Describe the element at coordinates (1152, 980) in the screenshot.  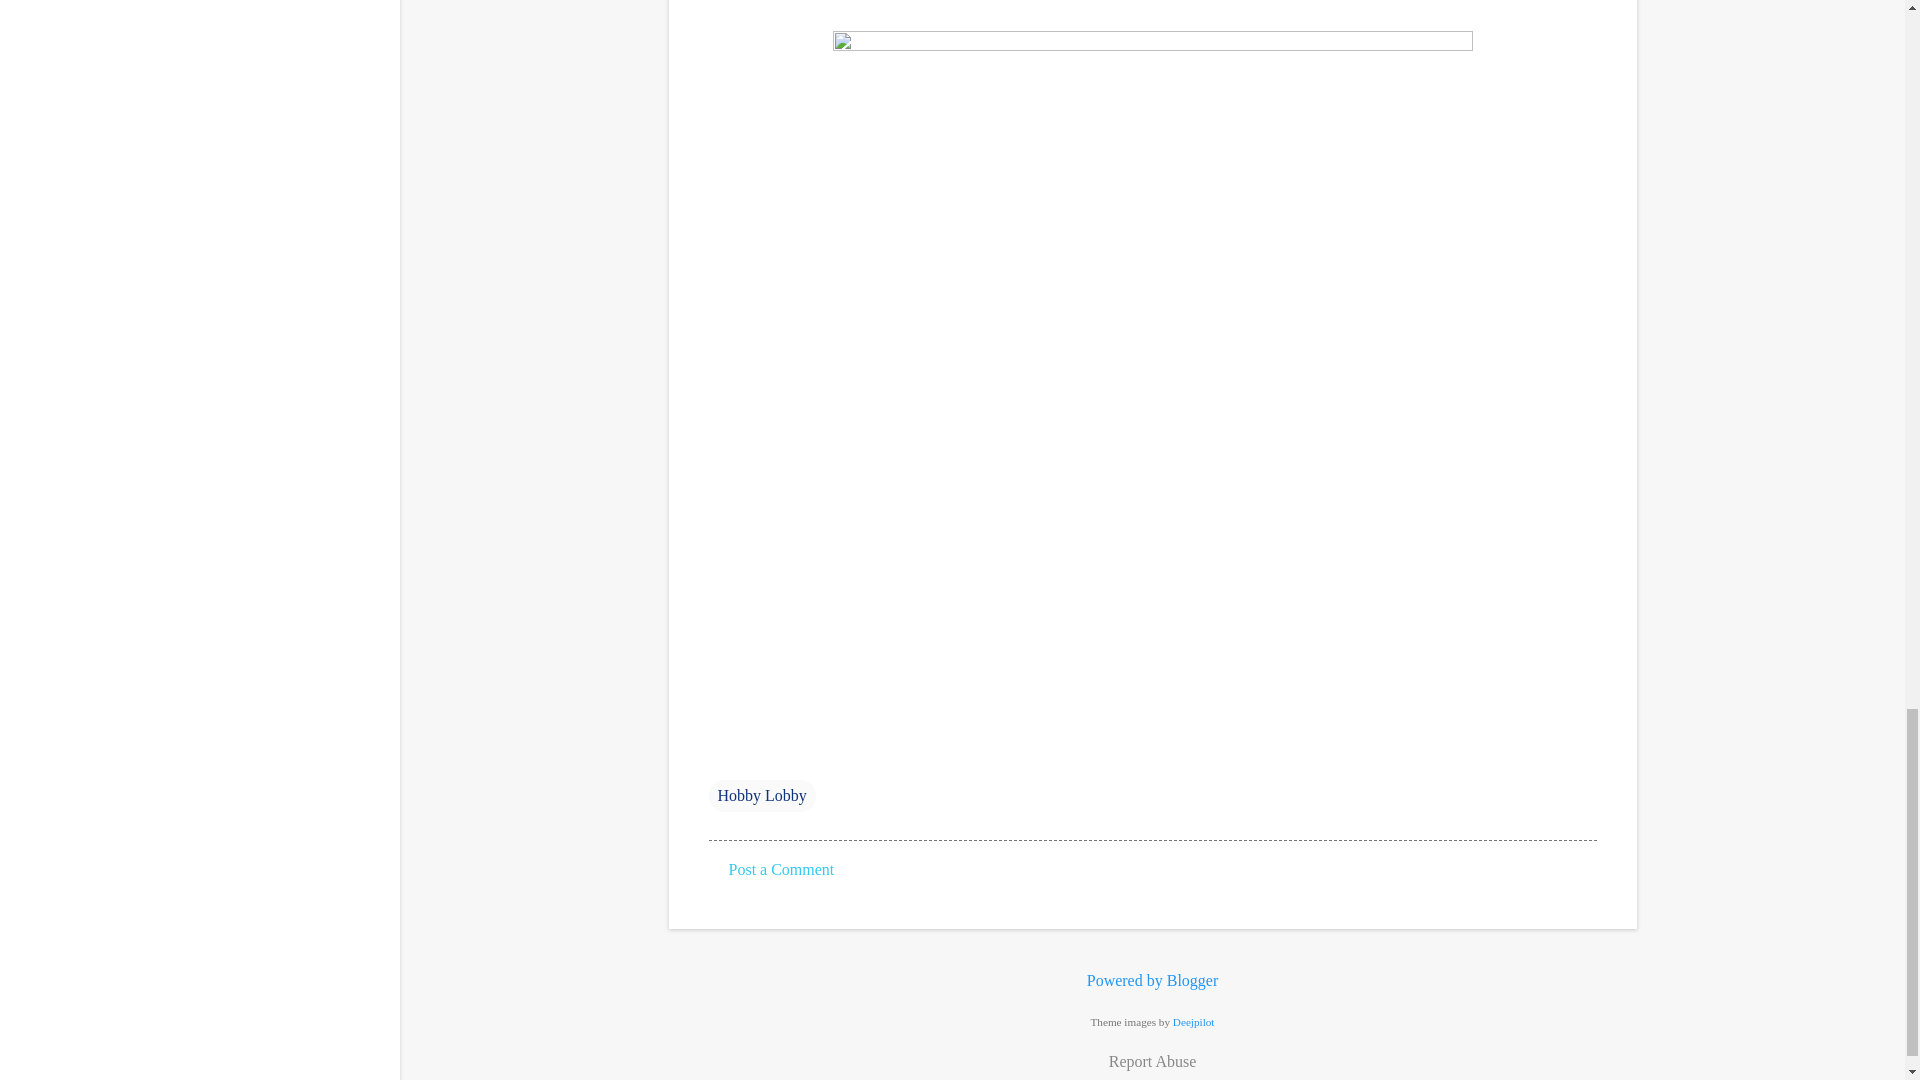
I see `Powered by Blogger` at that location.